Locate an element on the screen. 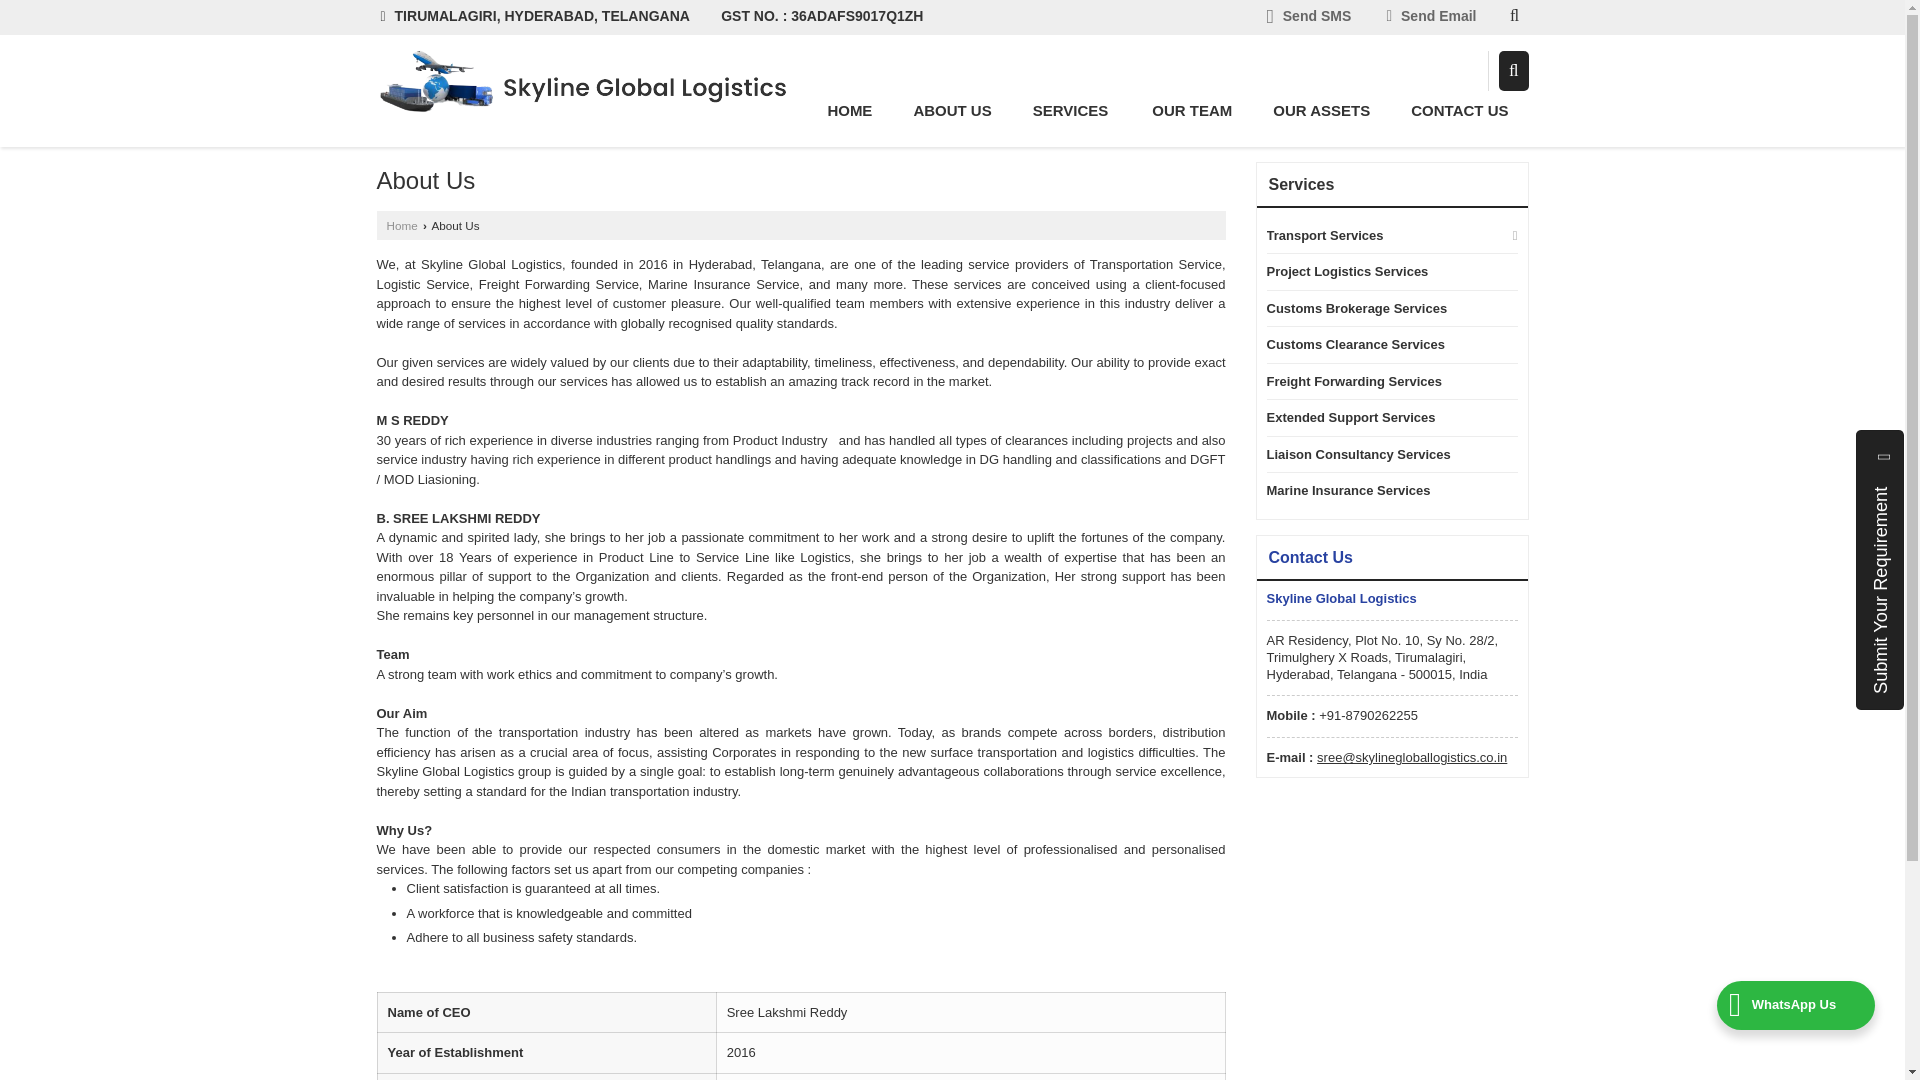  SERVICES is located at coordinates (1072, 110).